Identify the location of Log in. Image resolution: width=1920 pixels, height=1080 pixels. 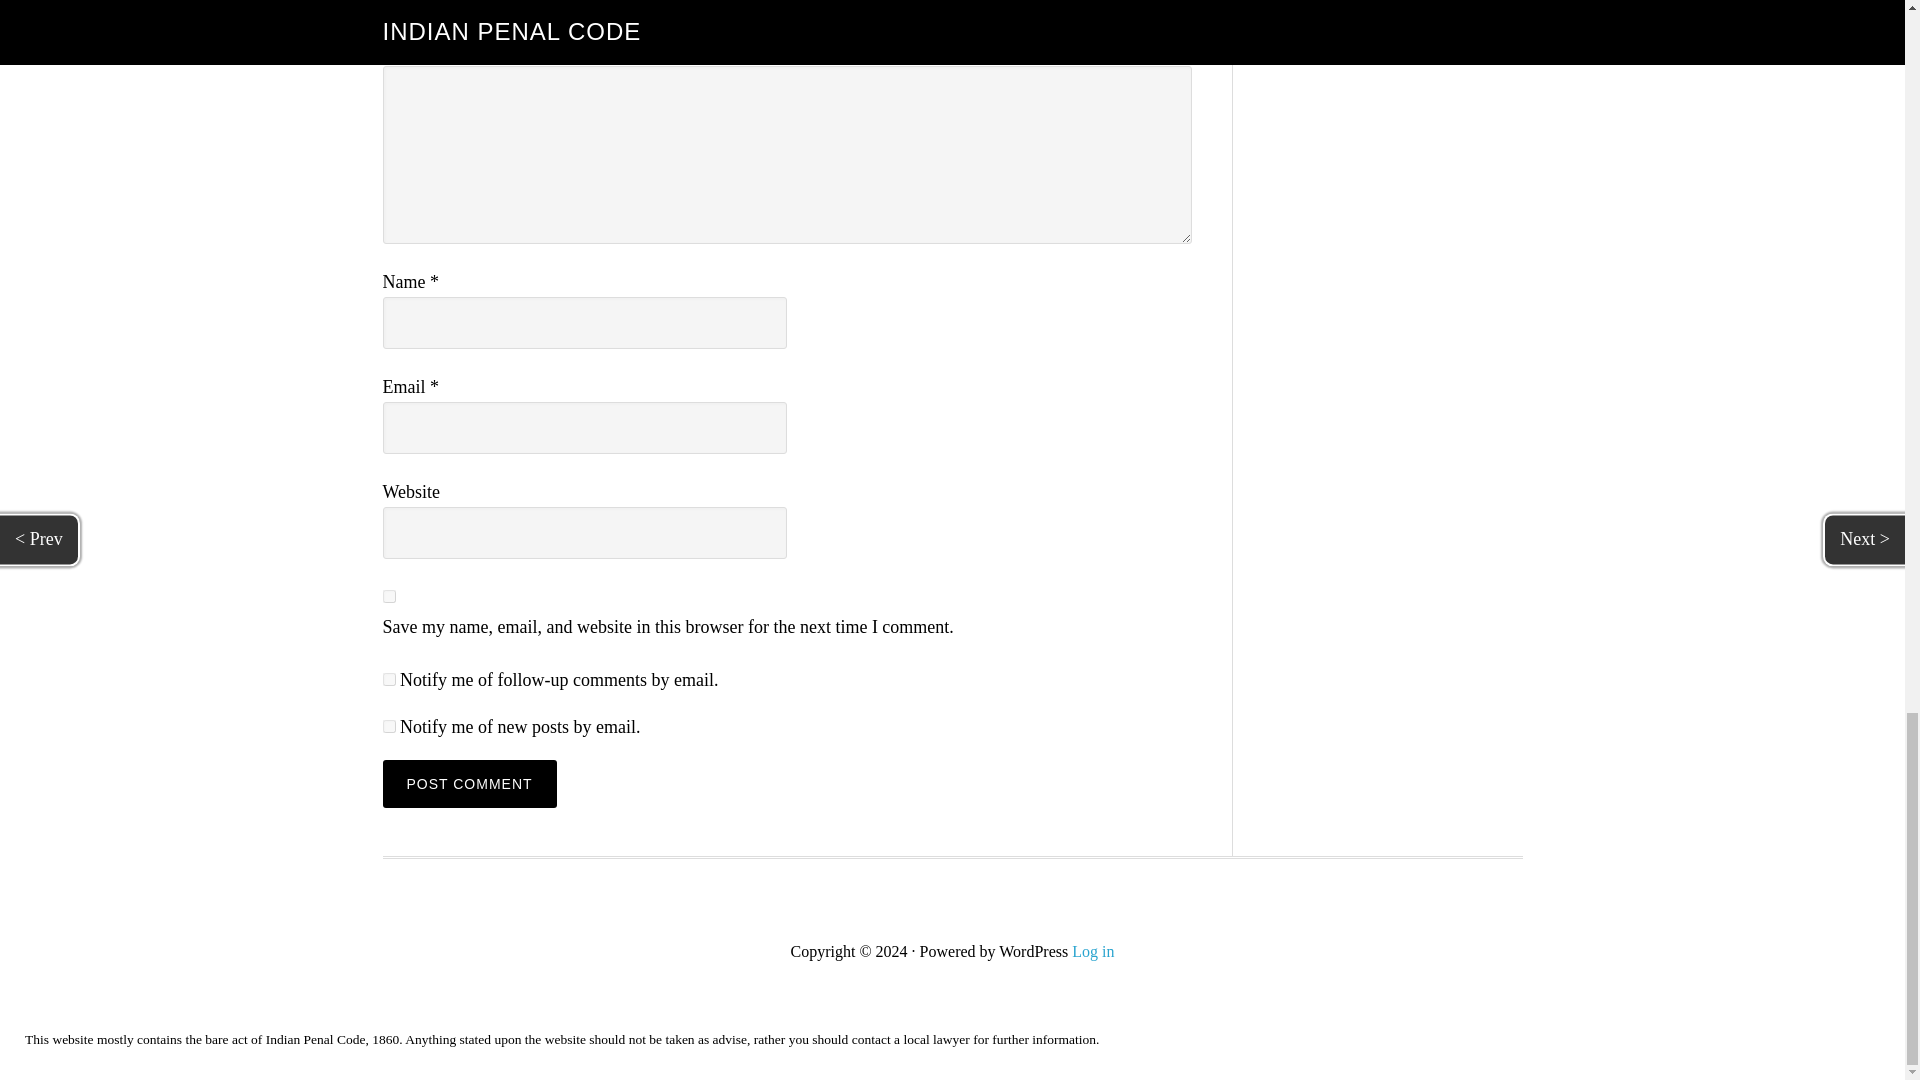
(1092, 951).